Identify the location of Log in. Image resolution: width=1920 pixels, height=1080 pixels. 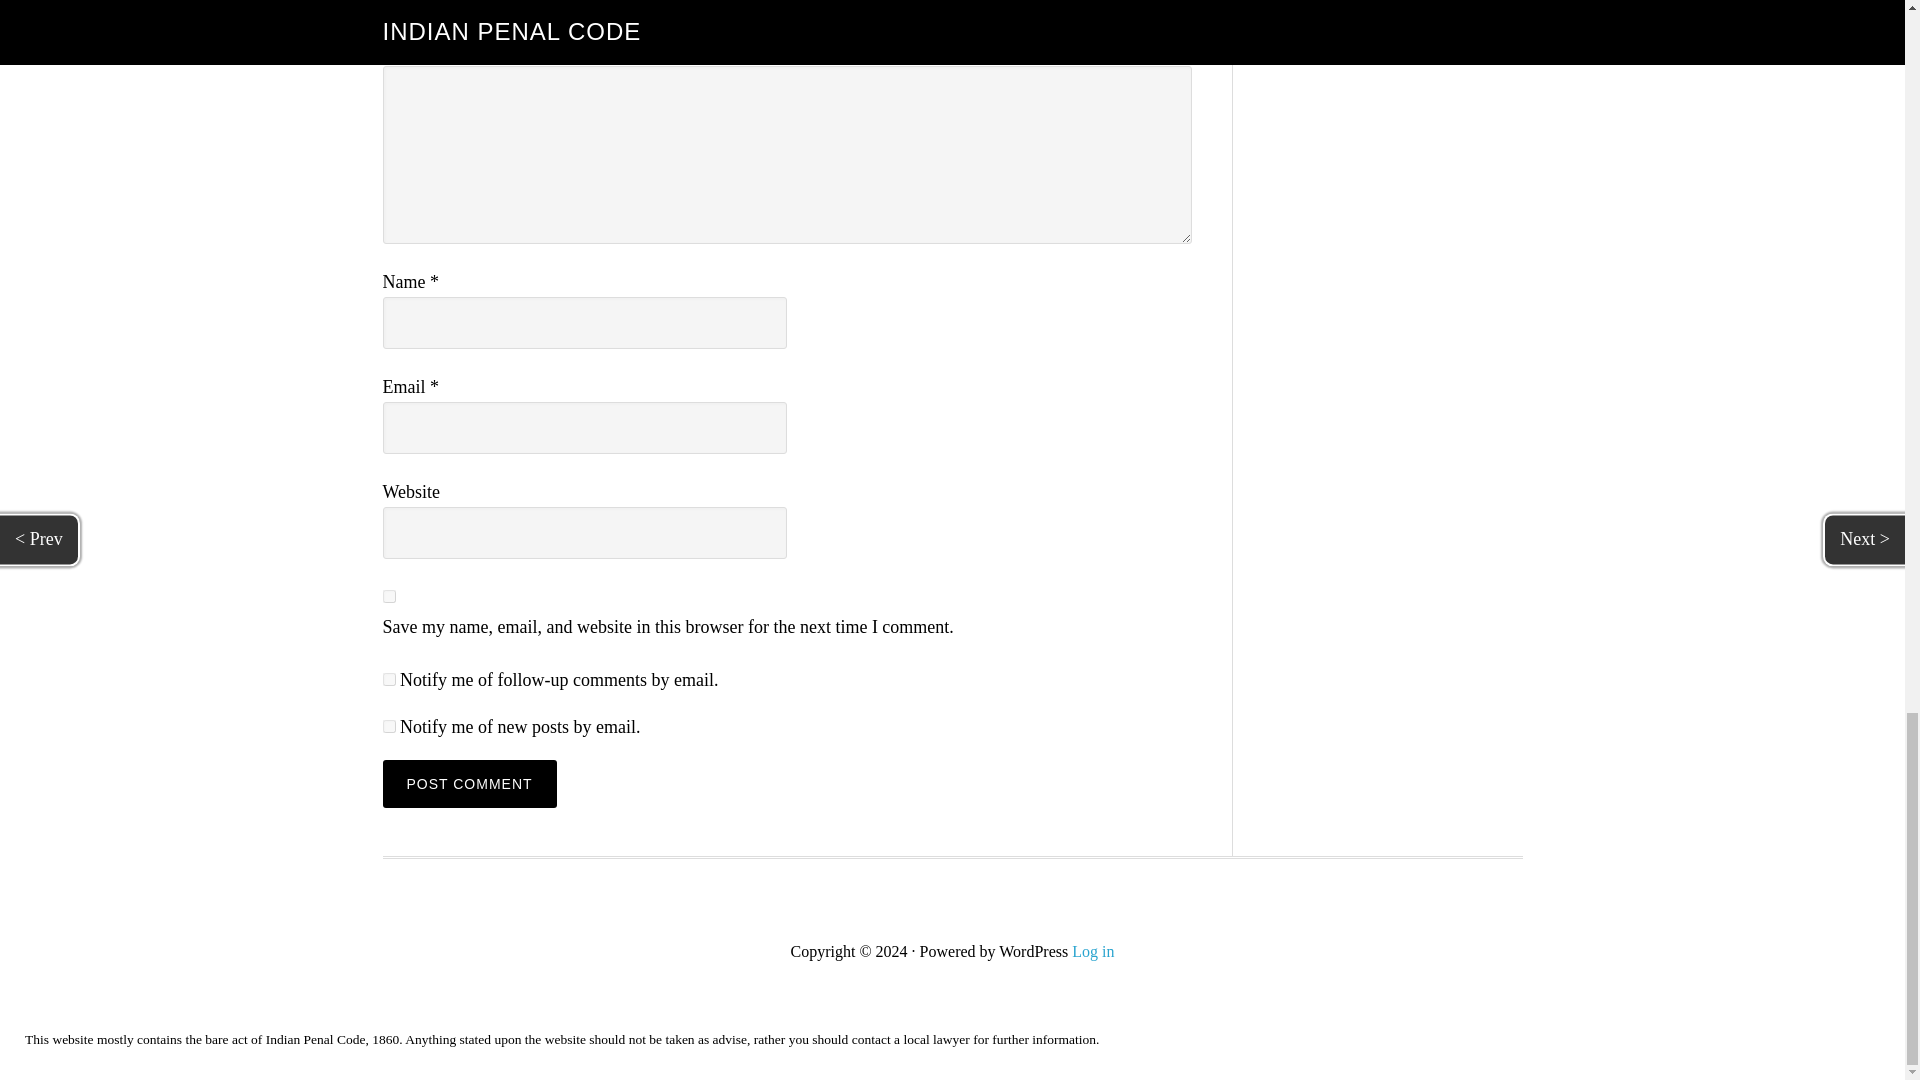
(1092, 951).